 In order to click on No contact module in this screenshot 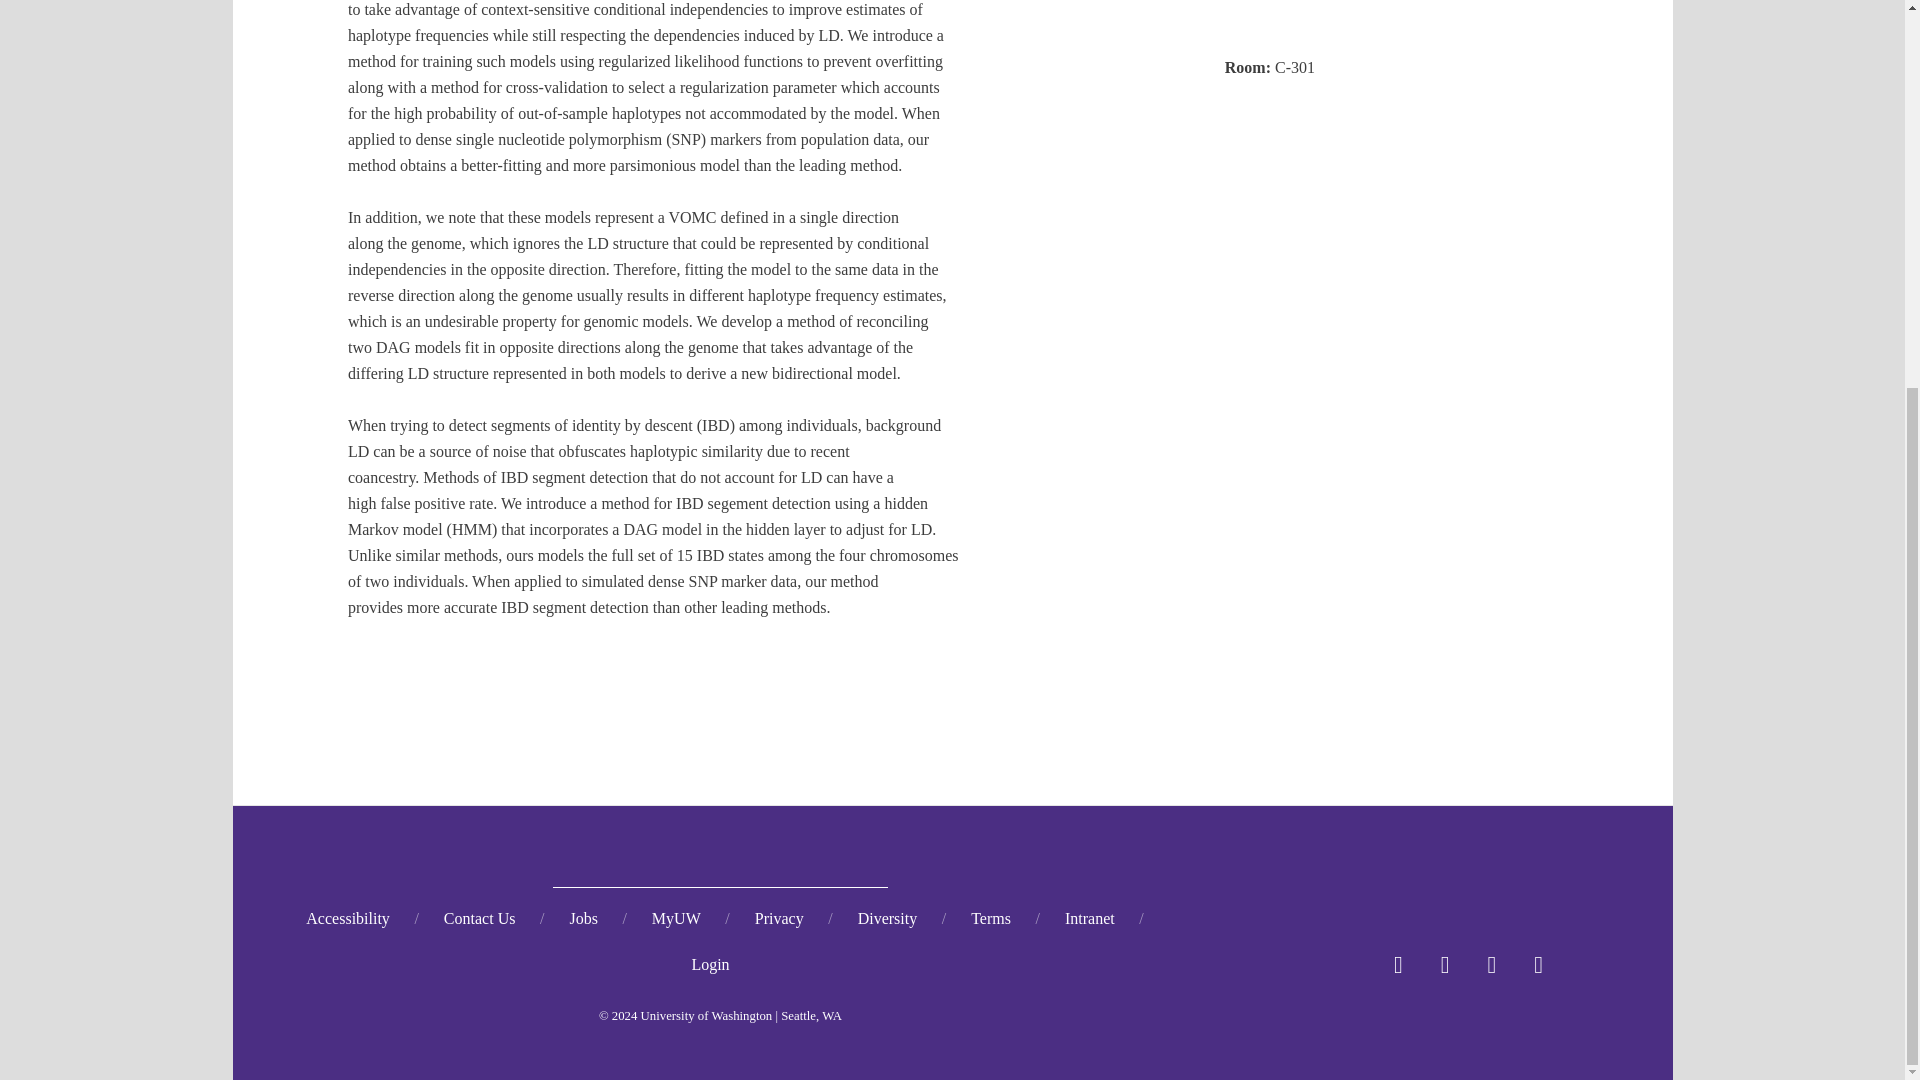, I will do `click(480, 918)`.